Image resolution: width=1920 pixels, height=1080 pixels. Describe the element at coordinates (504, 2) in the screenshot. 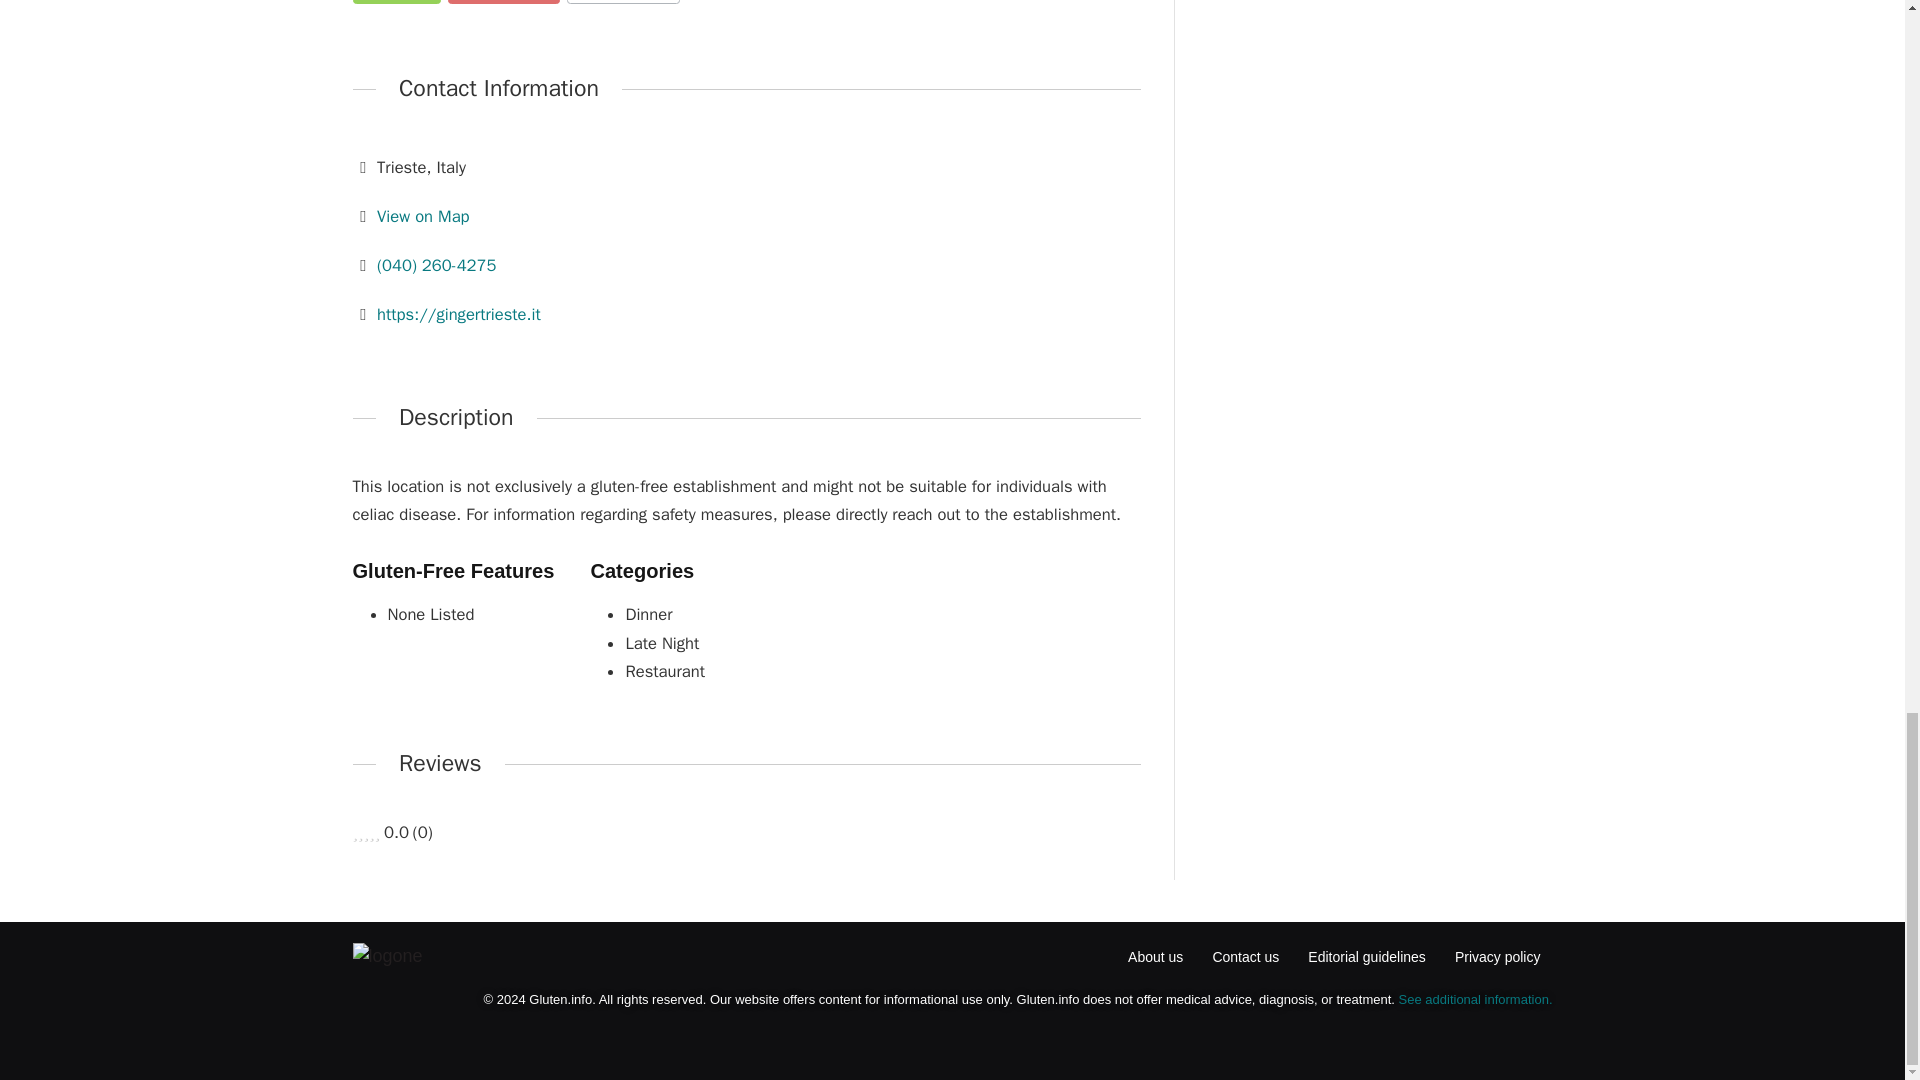

I see `DOWNVOTE` at that location.